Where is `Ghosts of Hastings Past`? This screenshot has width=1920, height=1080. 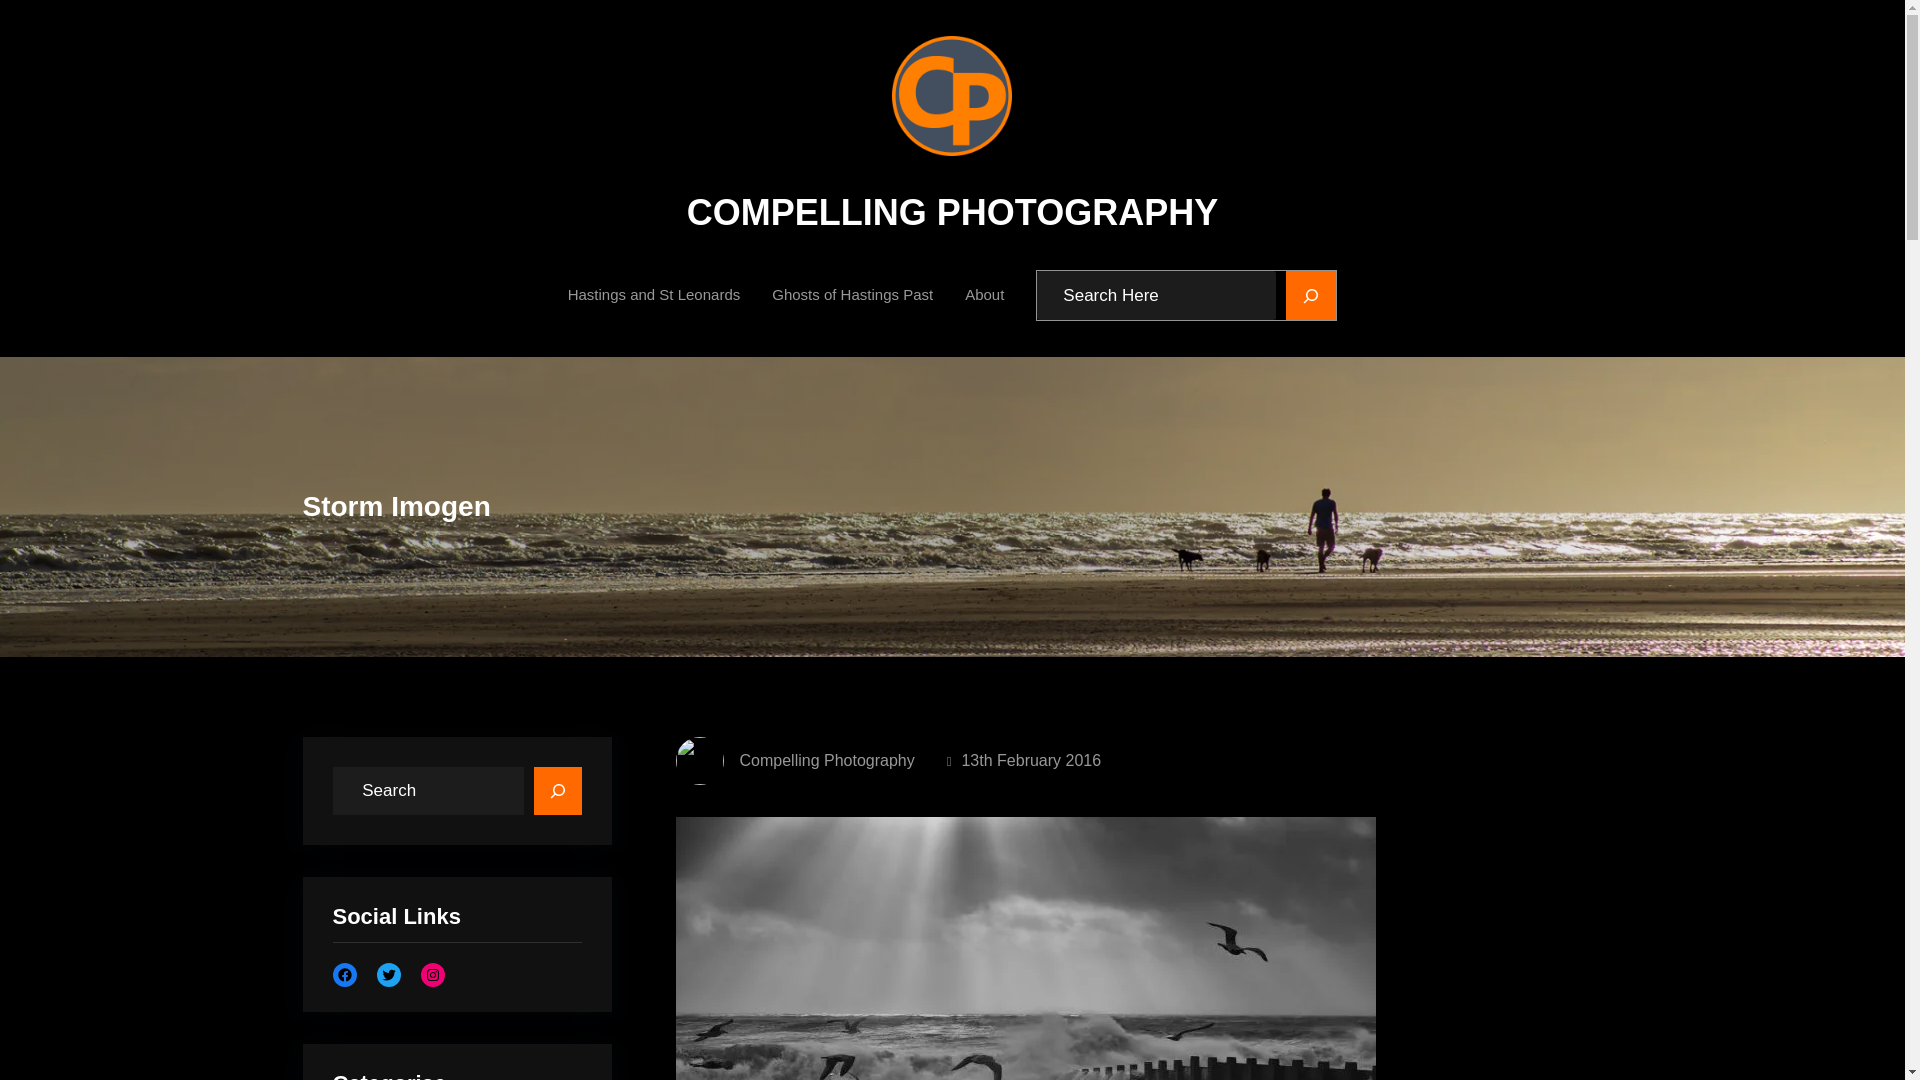
Ghosts of Hastings Past is located at coordinates (852, 294).